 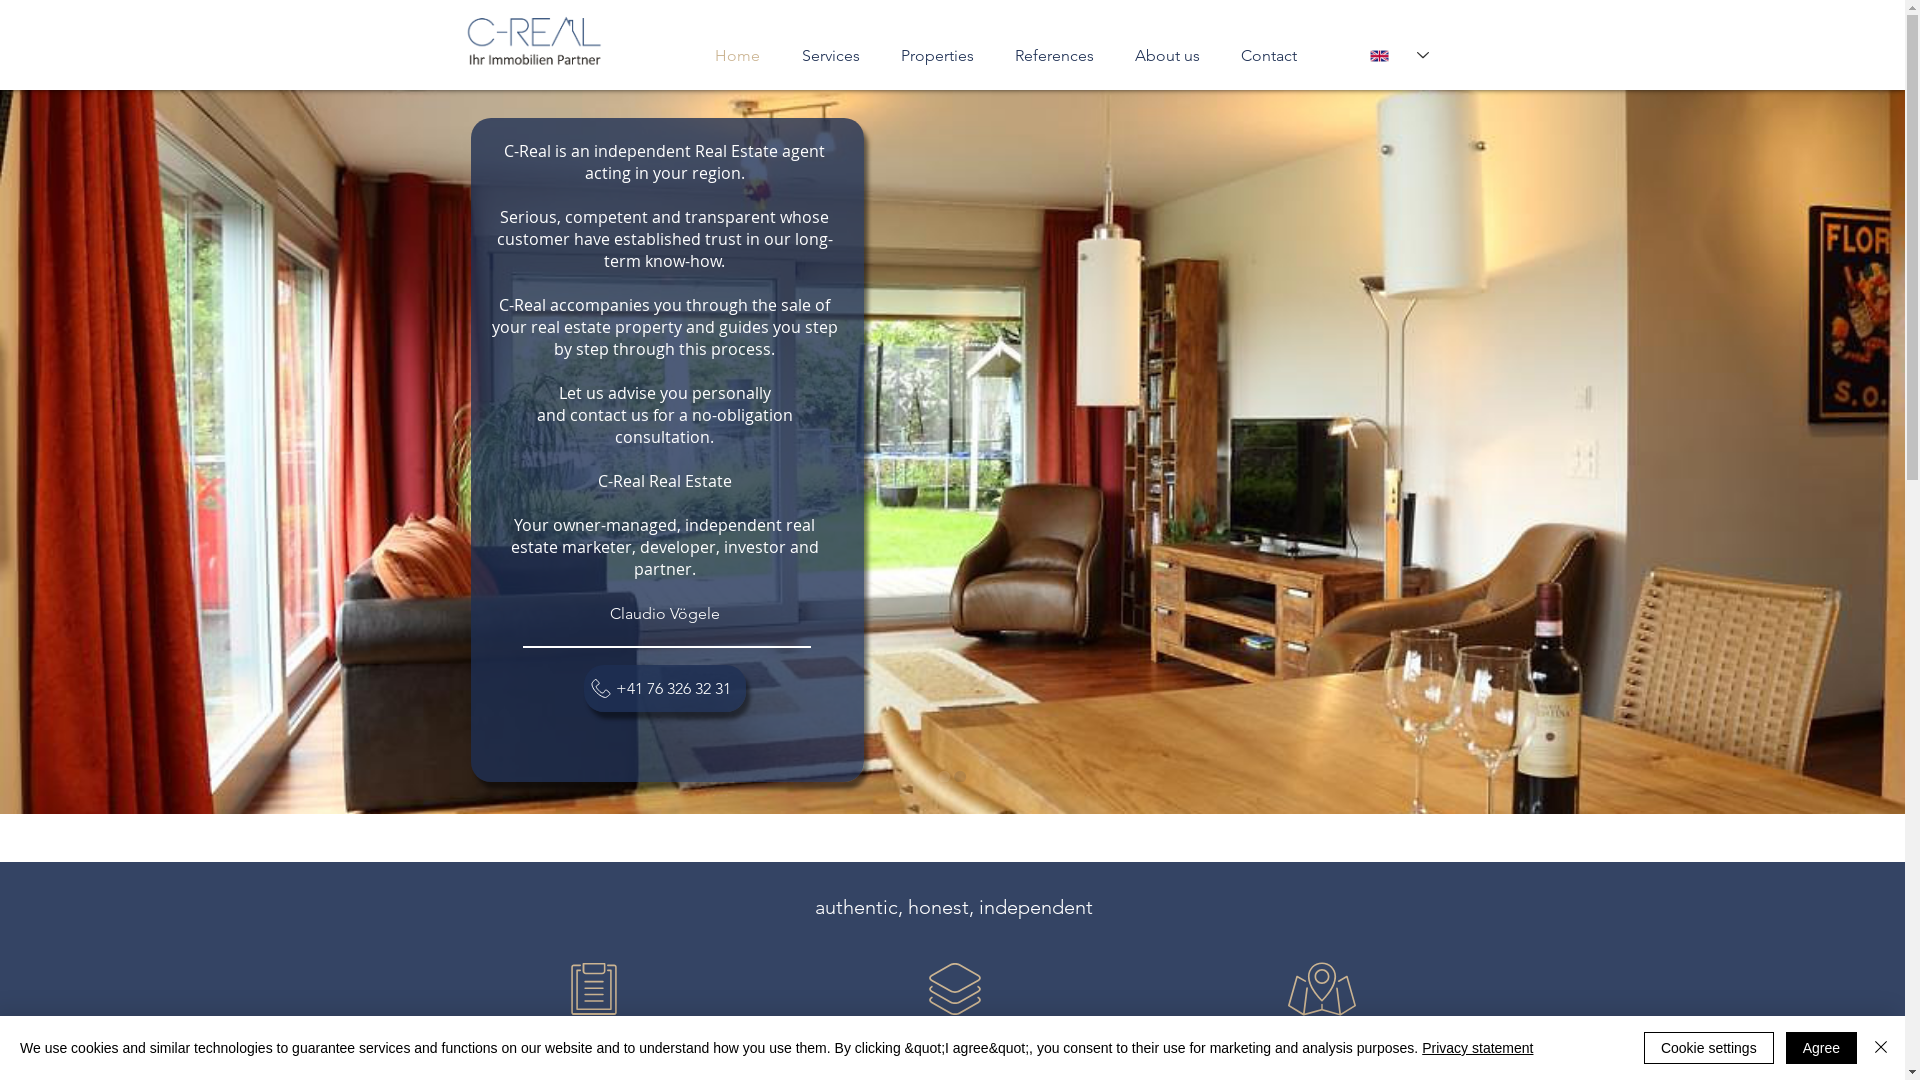 What do you see at coordinates (1167, 56) in the screenshot?
I see `About us` at bounding box center [1167, 56].